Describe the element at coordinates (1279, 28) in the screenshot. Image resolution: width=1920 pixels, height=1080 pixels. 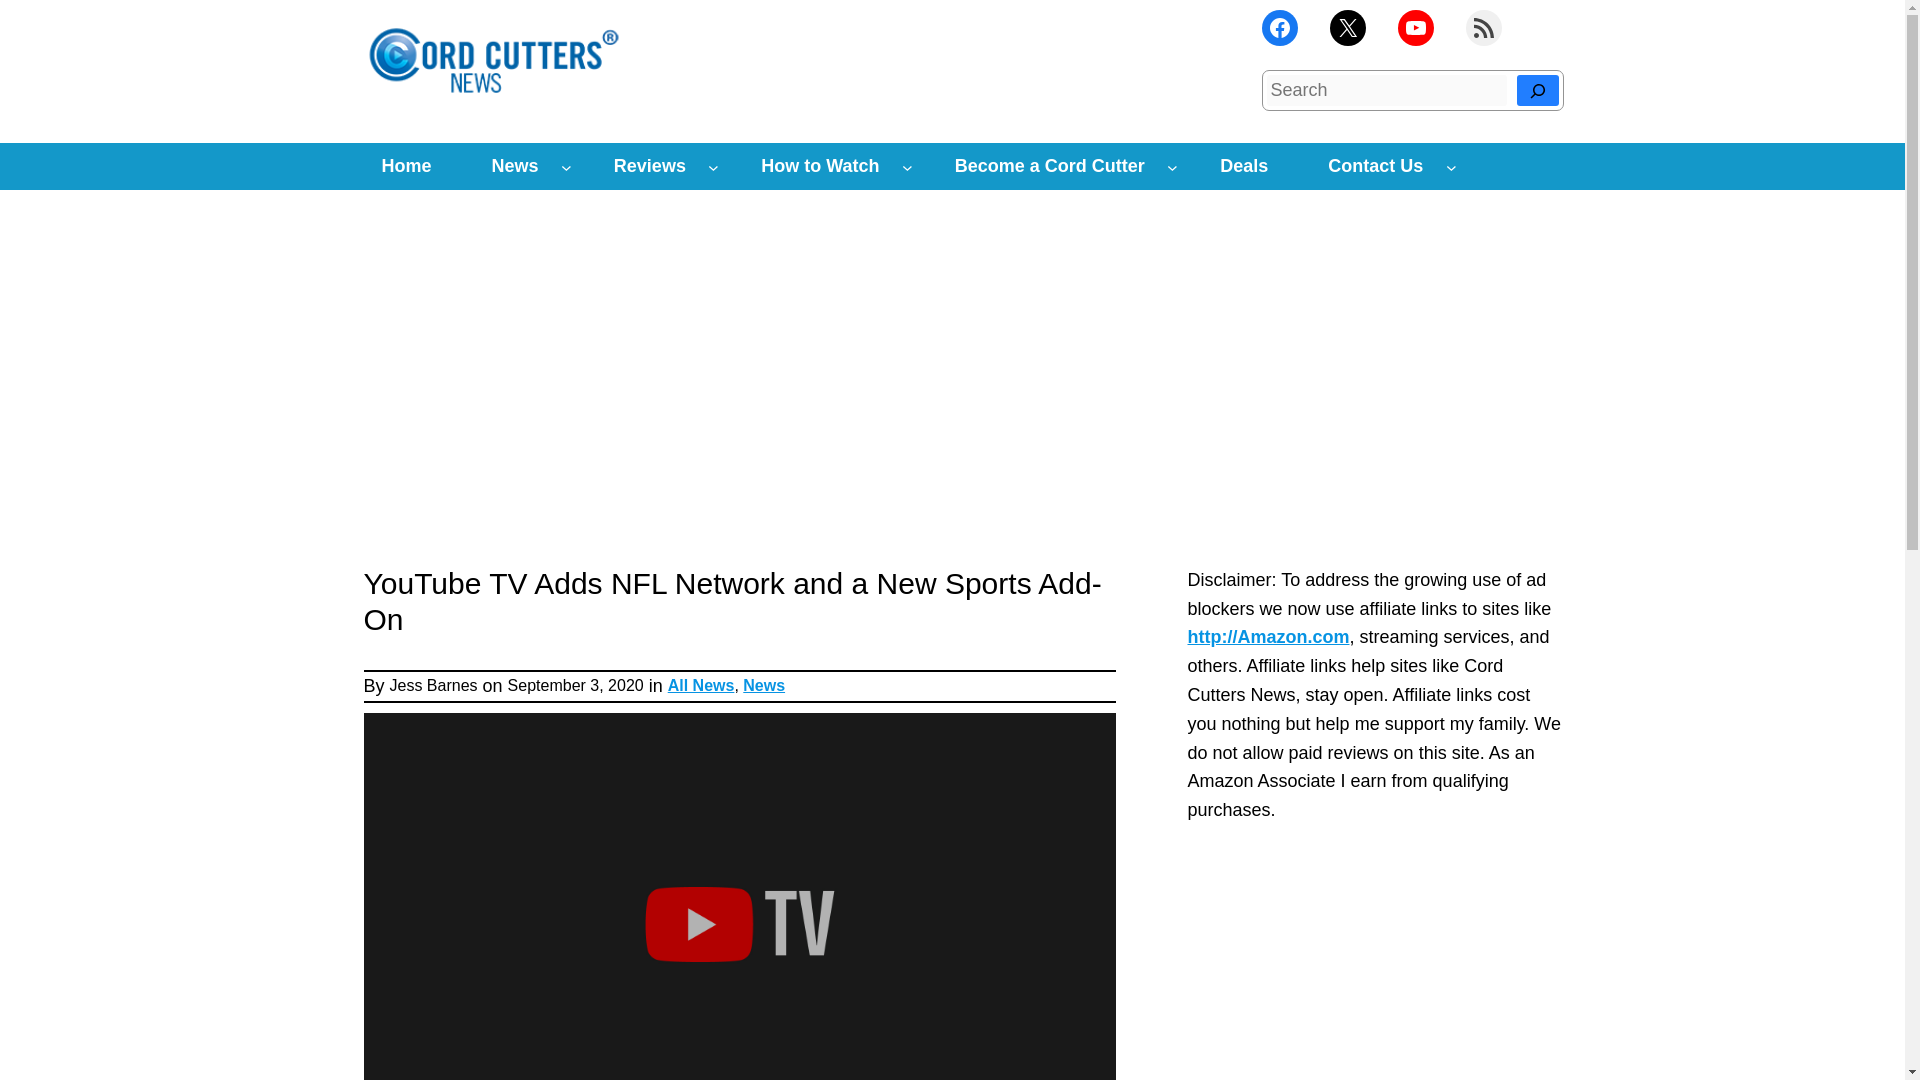
I see `Facebook` at that location.